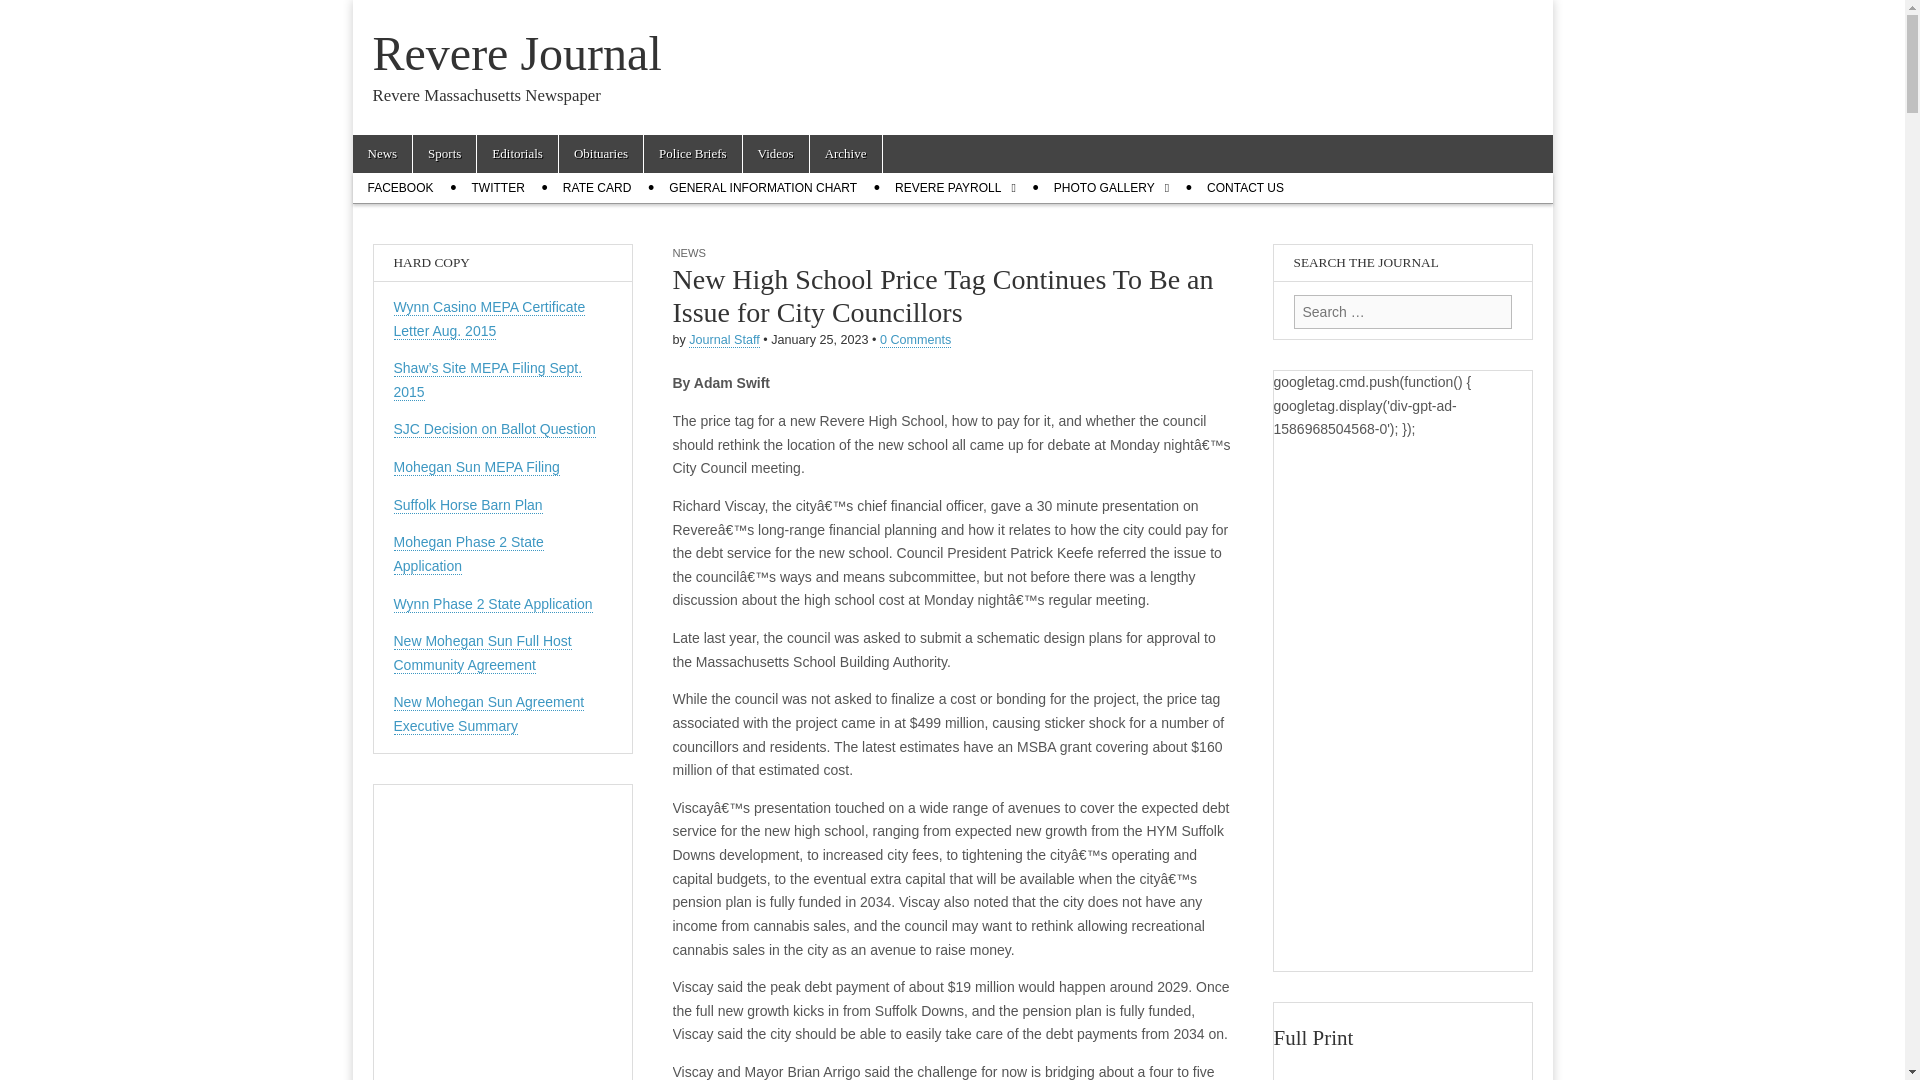 The width and height of the screenshot is (1920, 1080). What do you see at coordinates (489, 320) in the screenshot?
I see `Wynn Casino MEPA Certificate Letter Aug. 2015` at bounding box center [489, 320].